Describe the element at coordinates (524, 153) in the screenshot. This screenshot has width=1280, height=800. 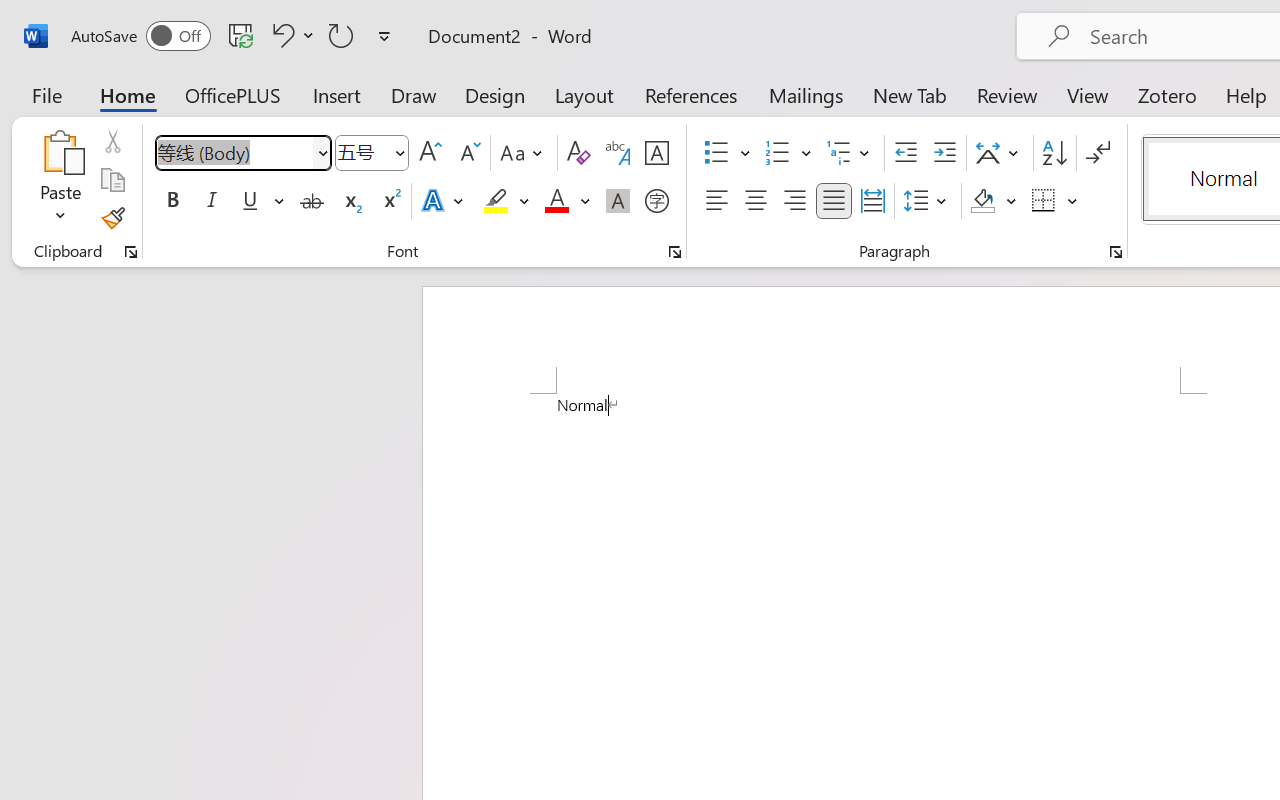
I see `Change Case` at that location.